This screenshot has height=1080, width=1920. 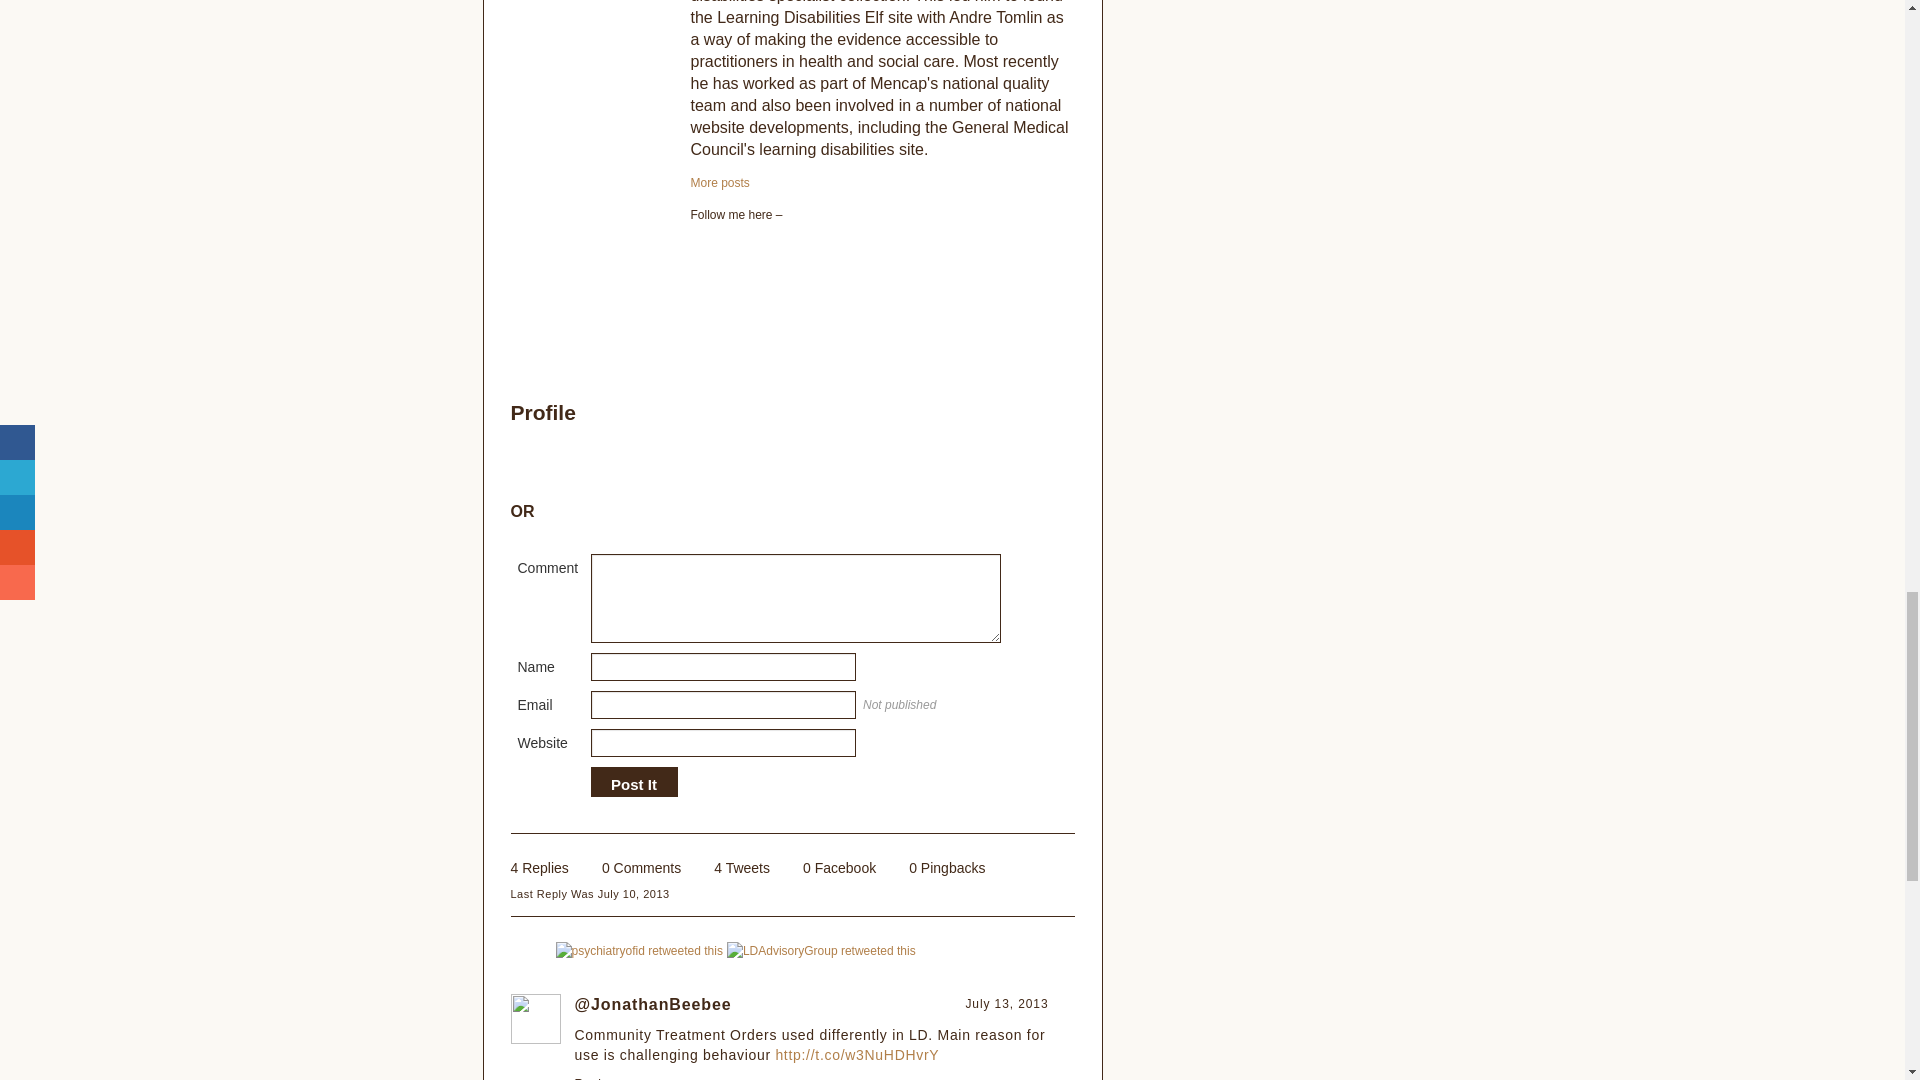 What do you see at coordinates (821, 950) in the screenshot?
I see `LDAdvisoryGroup retweeted this` at bounding box center [821, 950].